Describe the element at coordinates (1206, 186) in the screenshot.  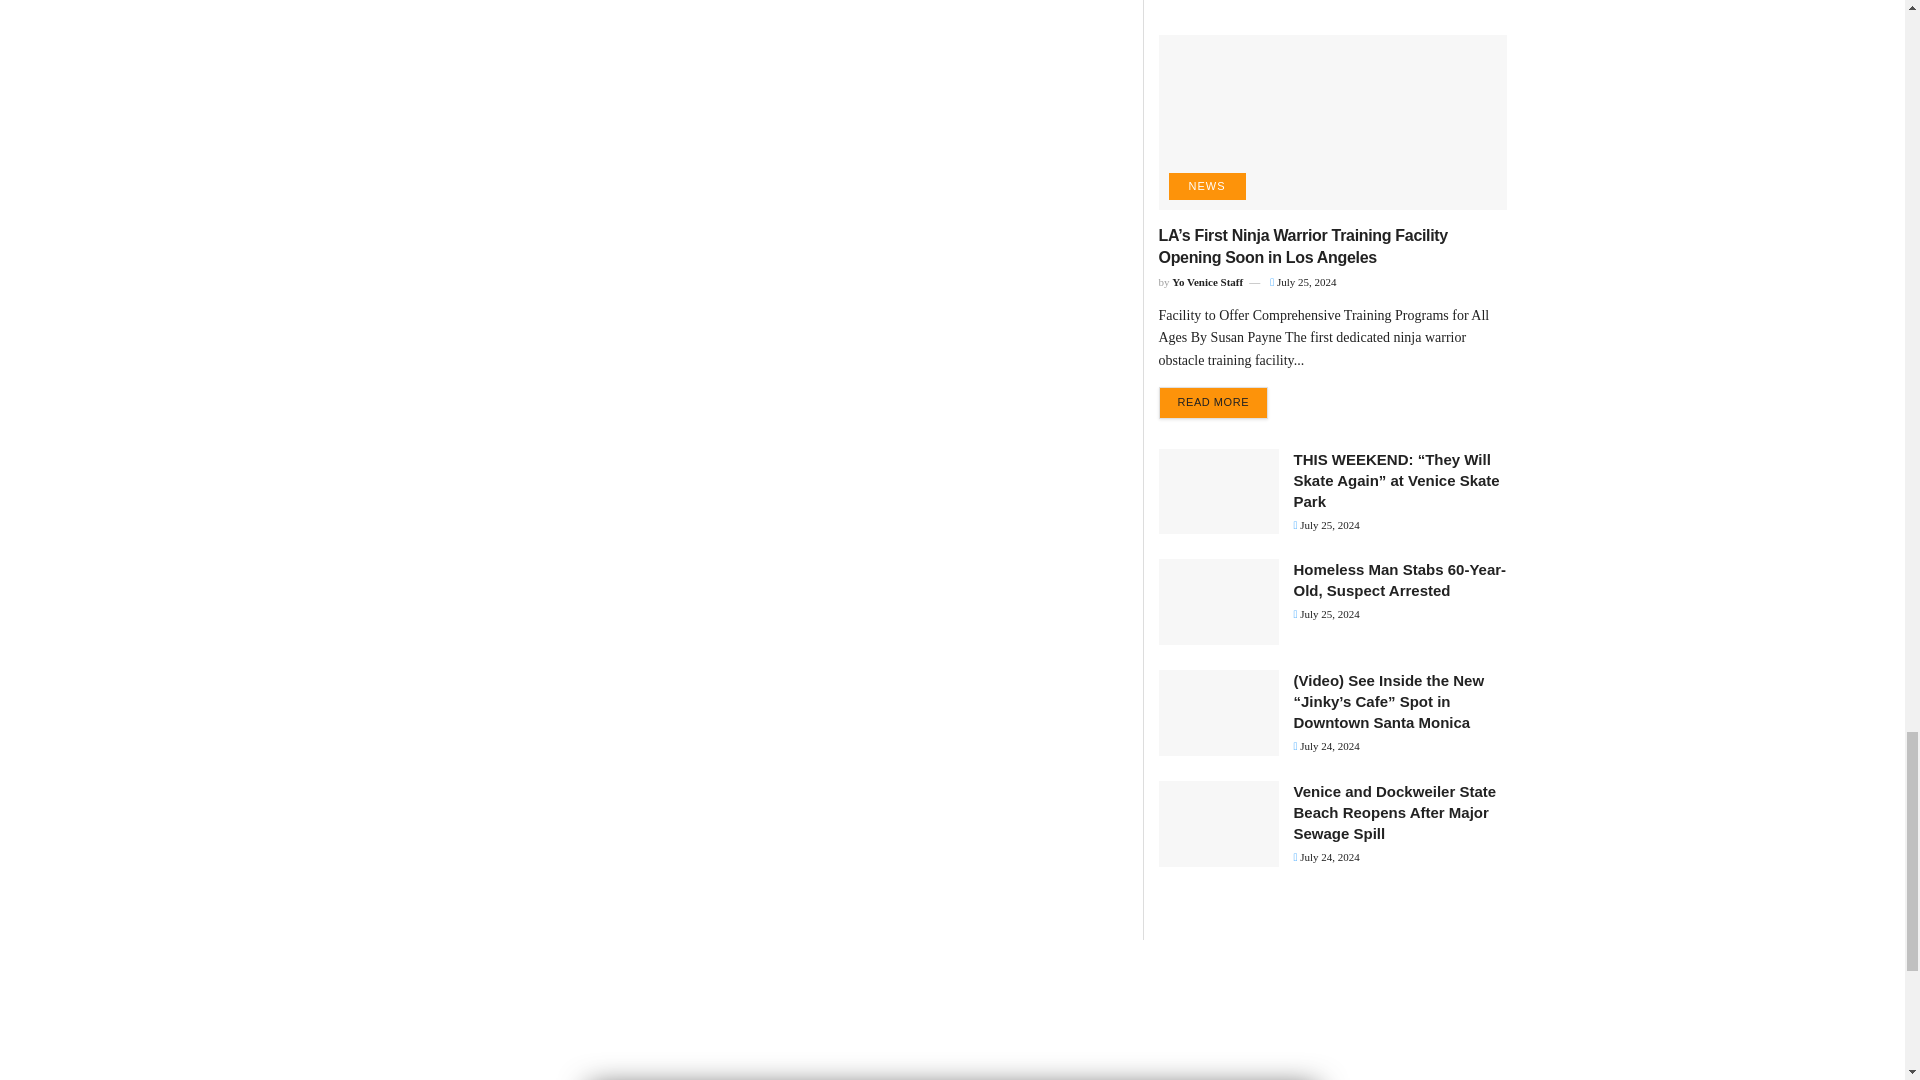
I see `NEWS` at that location.